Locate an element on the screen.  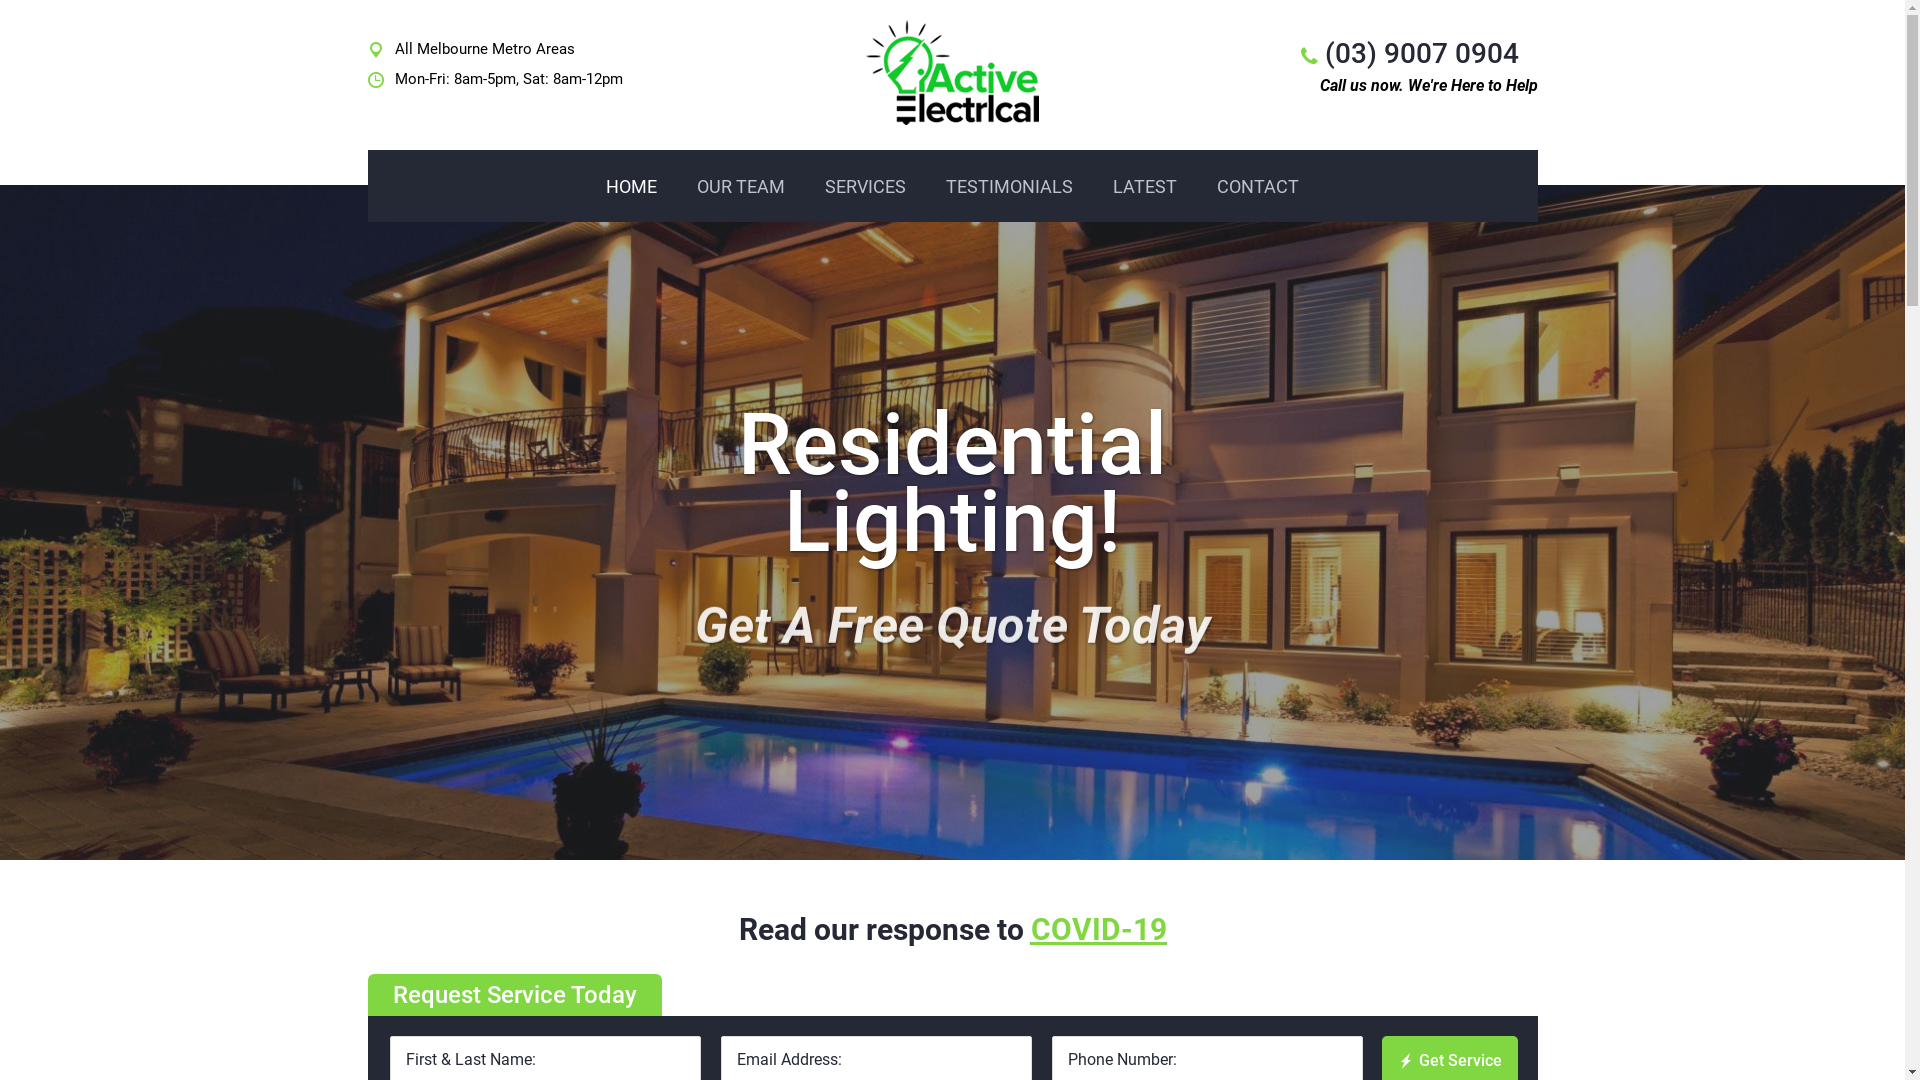
(03) 9007 0904 is located at coordinates (1421, 54).